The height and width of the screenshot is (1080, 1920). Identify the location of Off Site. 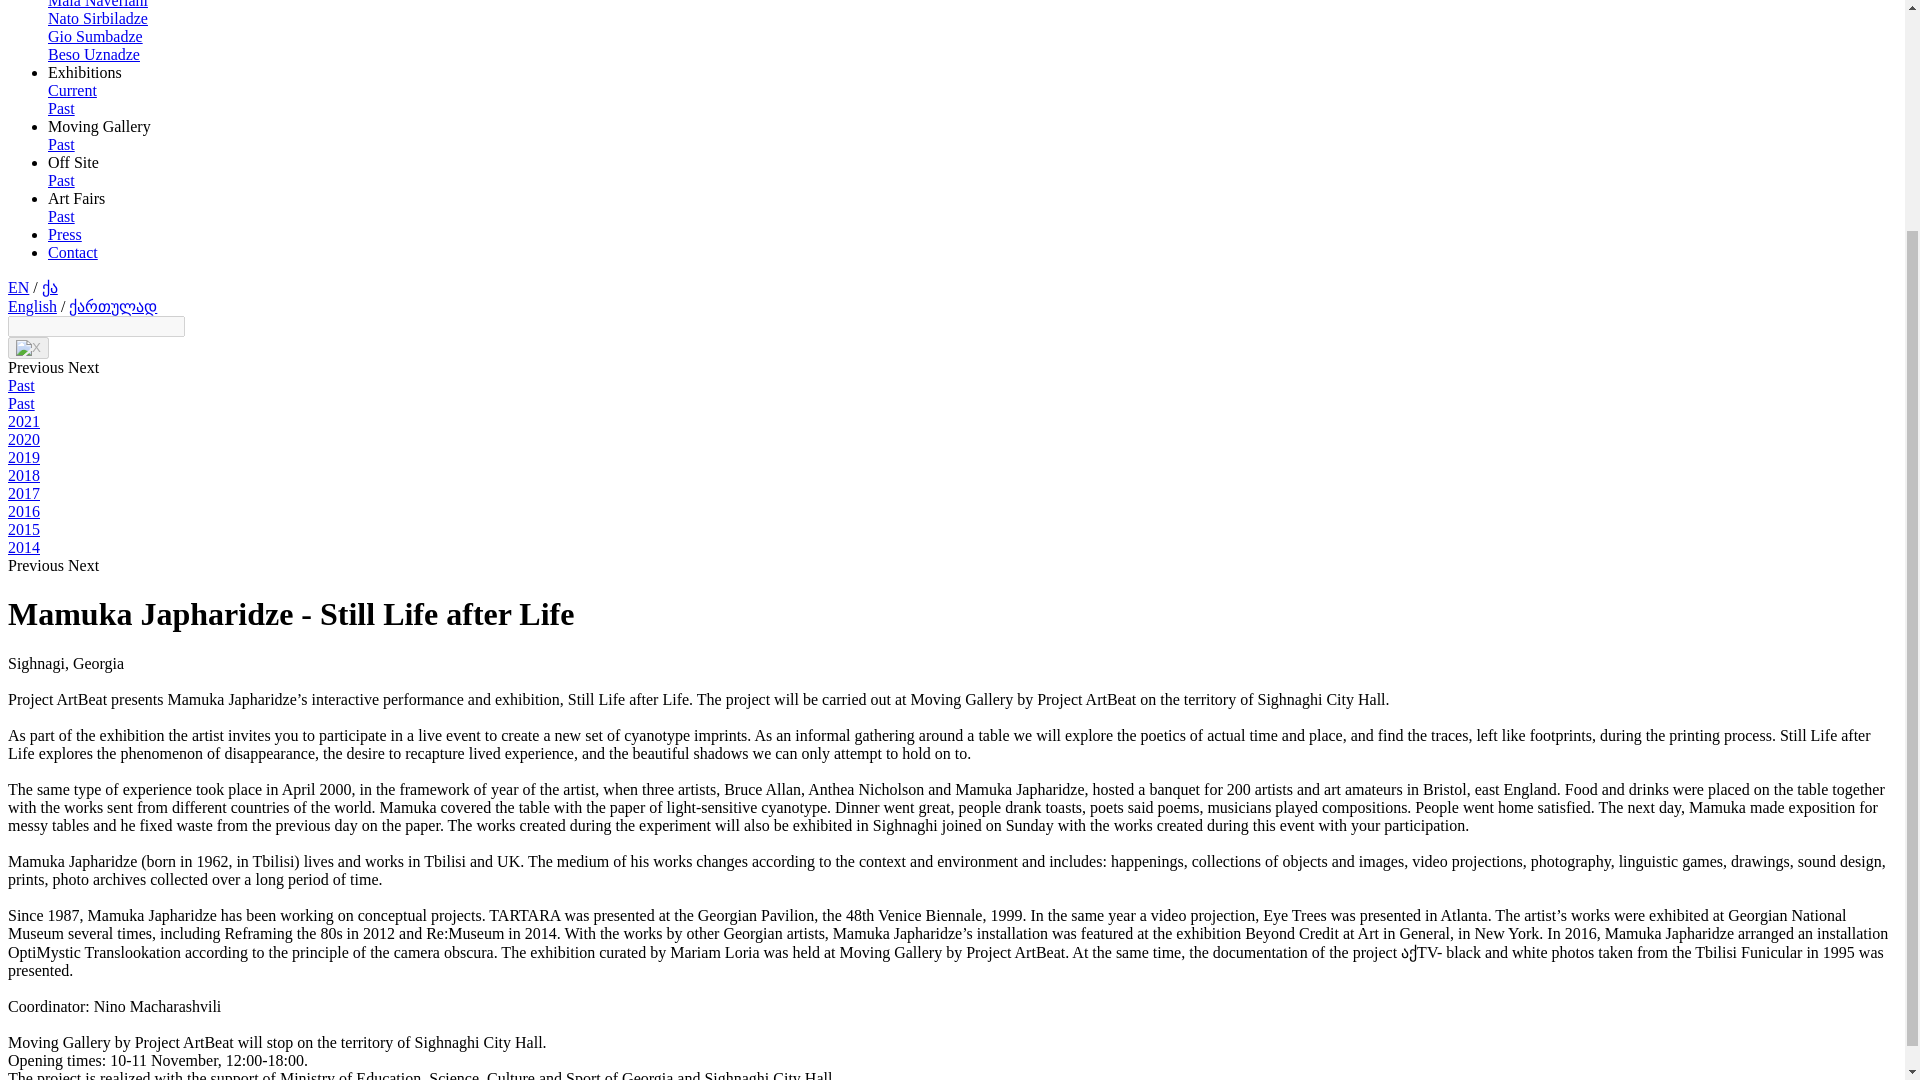
(74, 162).